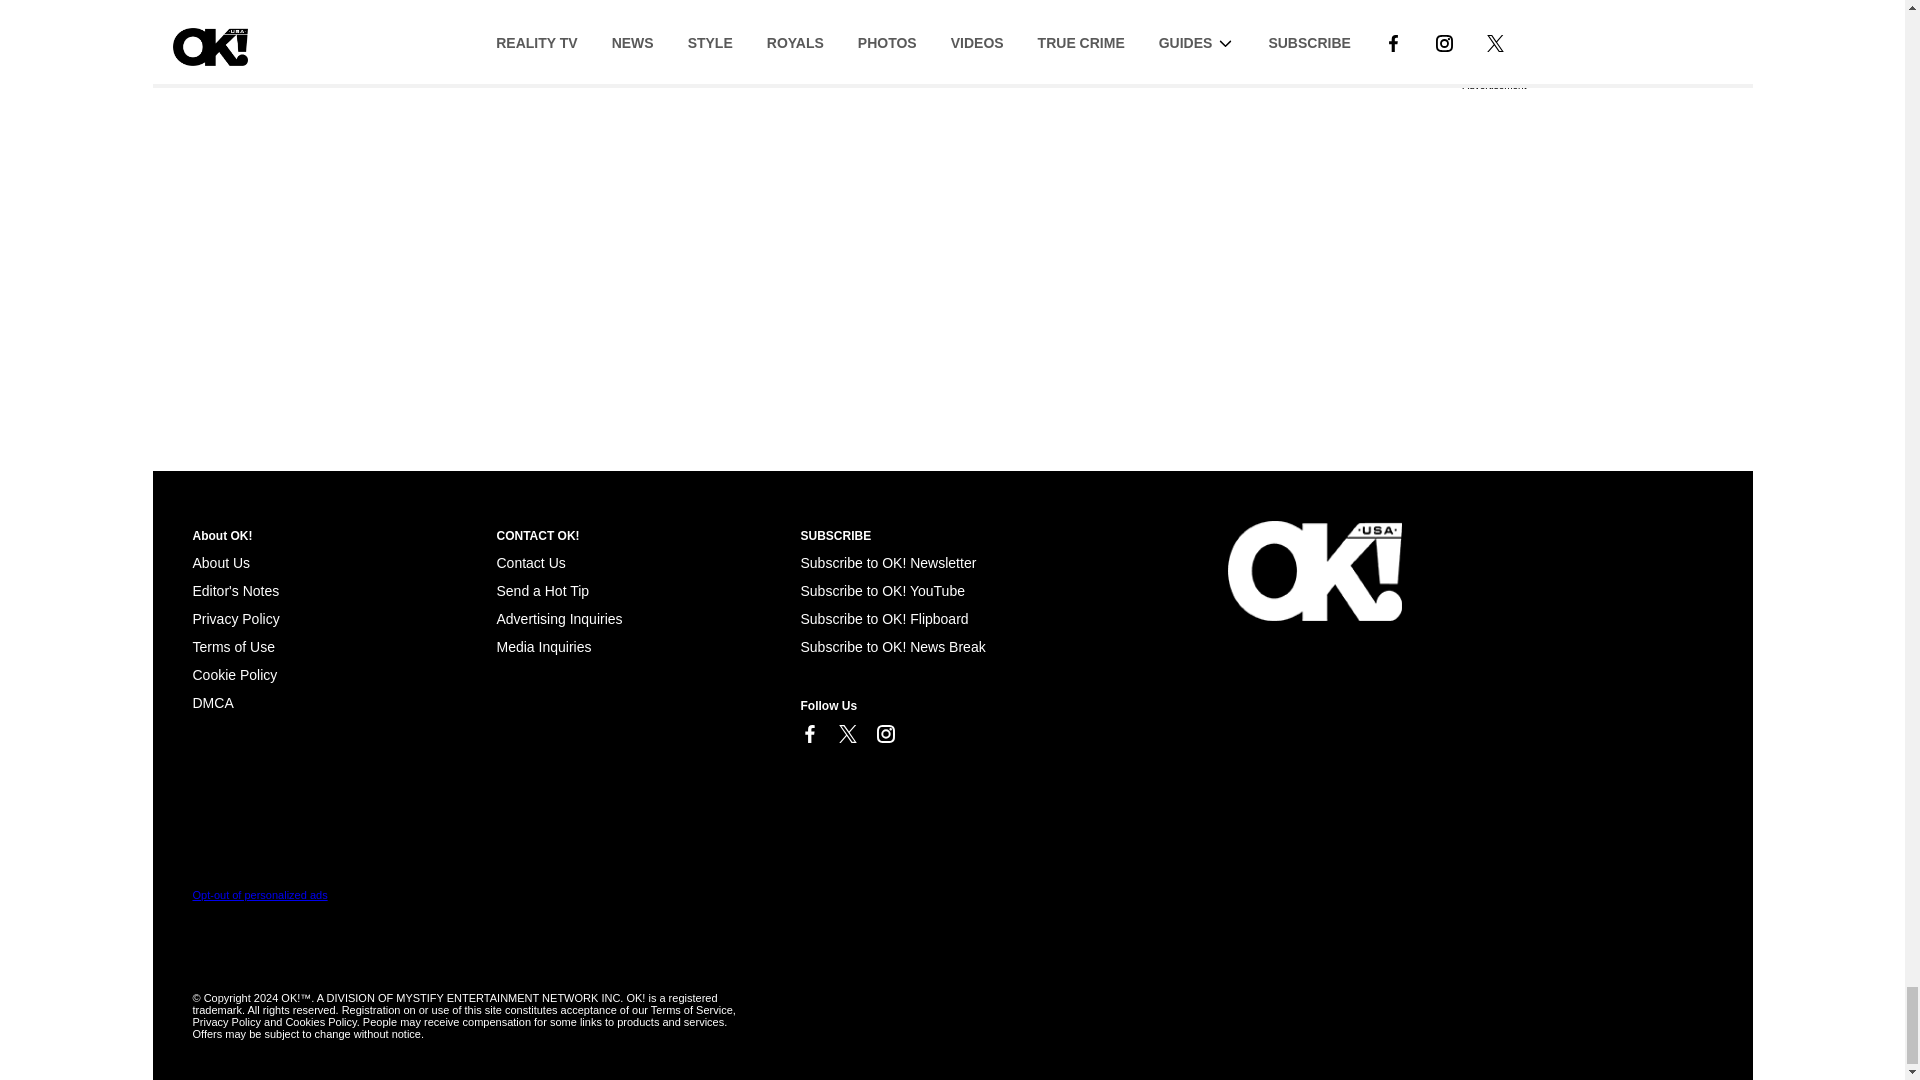 This screenshot has height=1080, width=1920. Describe the element at coordinates (220, 563) in the screenshot. I see `About Us` at that location.